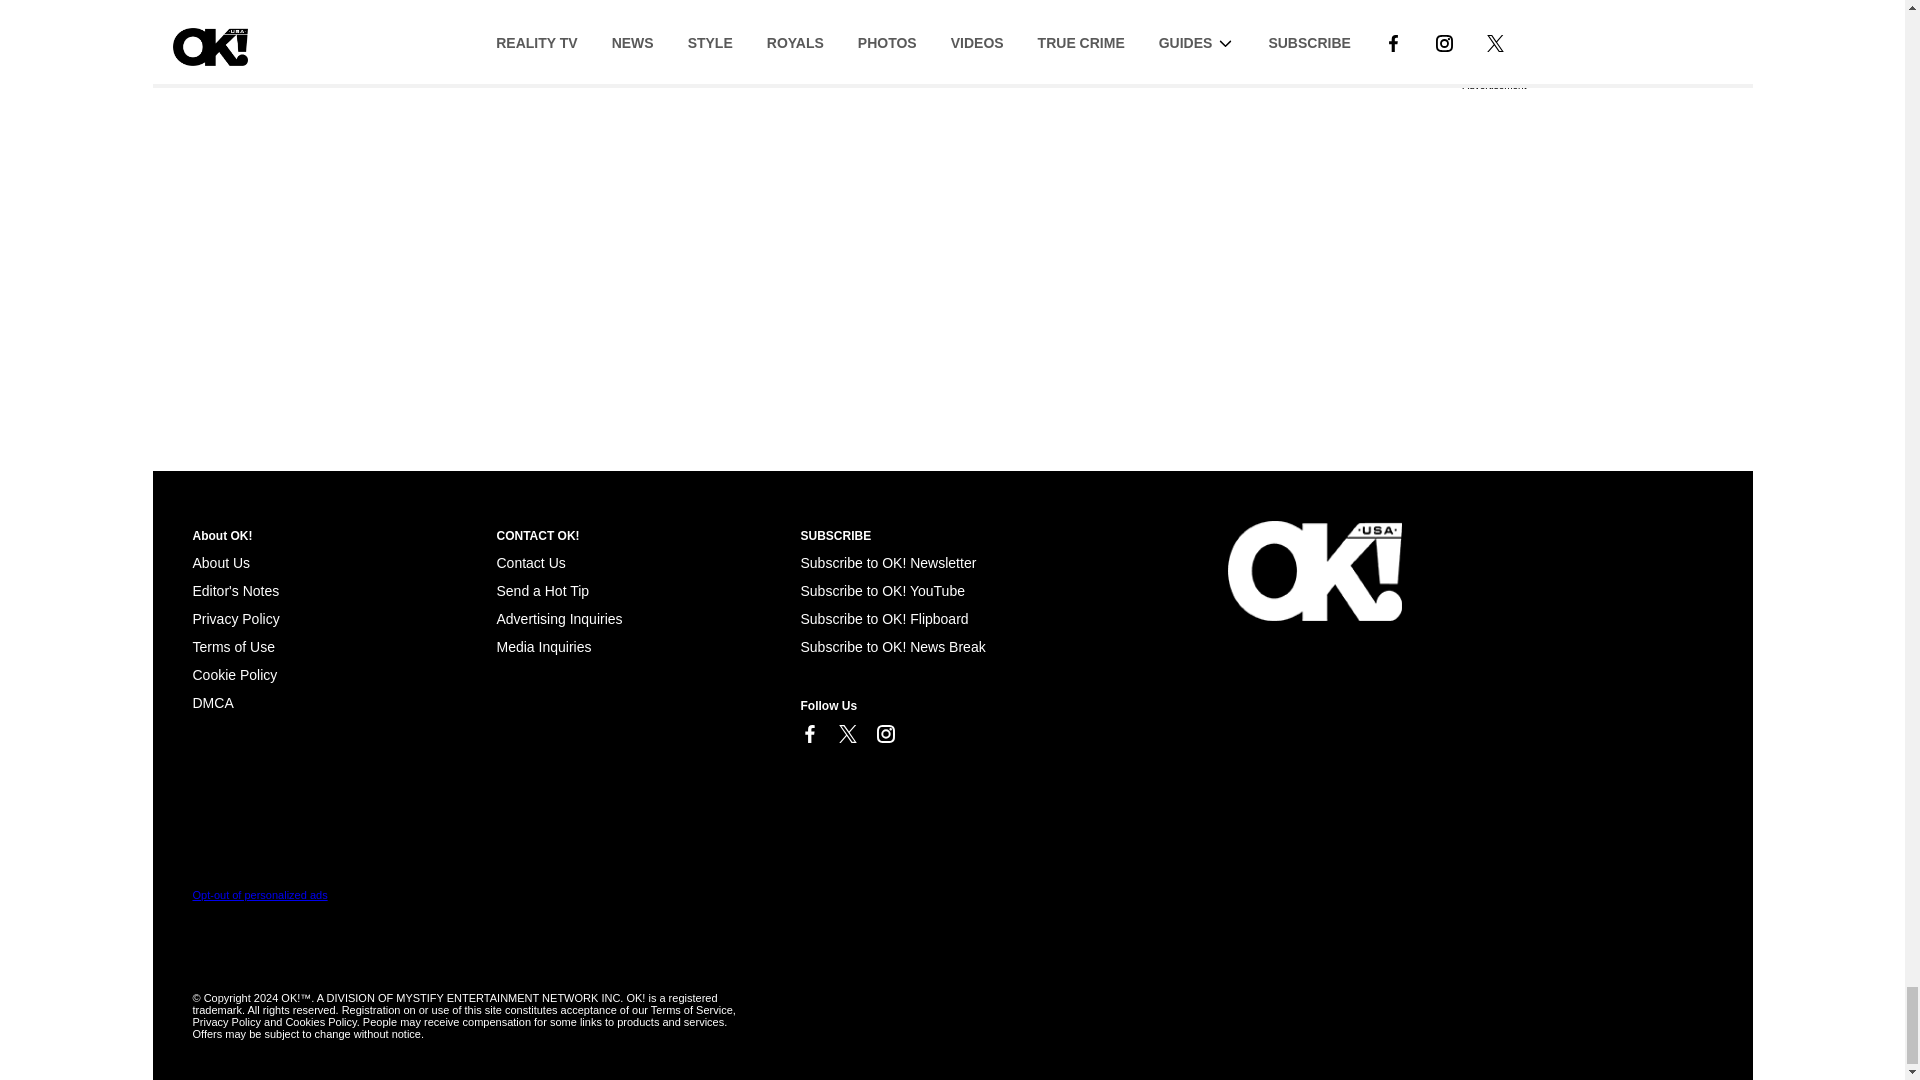 This screenshot has height=1080, width=1920. Describe the element at coordinates (220, 563) in the screenshot. I see `About Us` at that location.